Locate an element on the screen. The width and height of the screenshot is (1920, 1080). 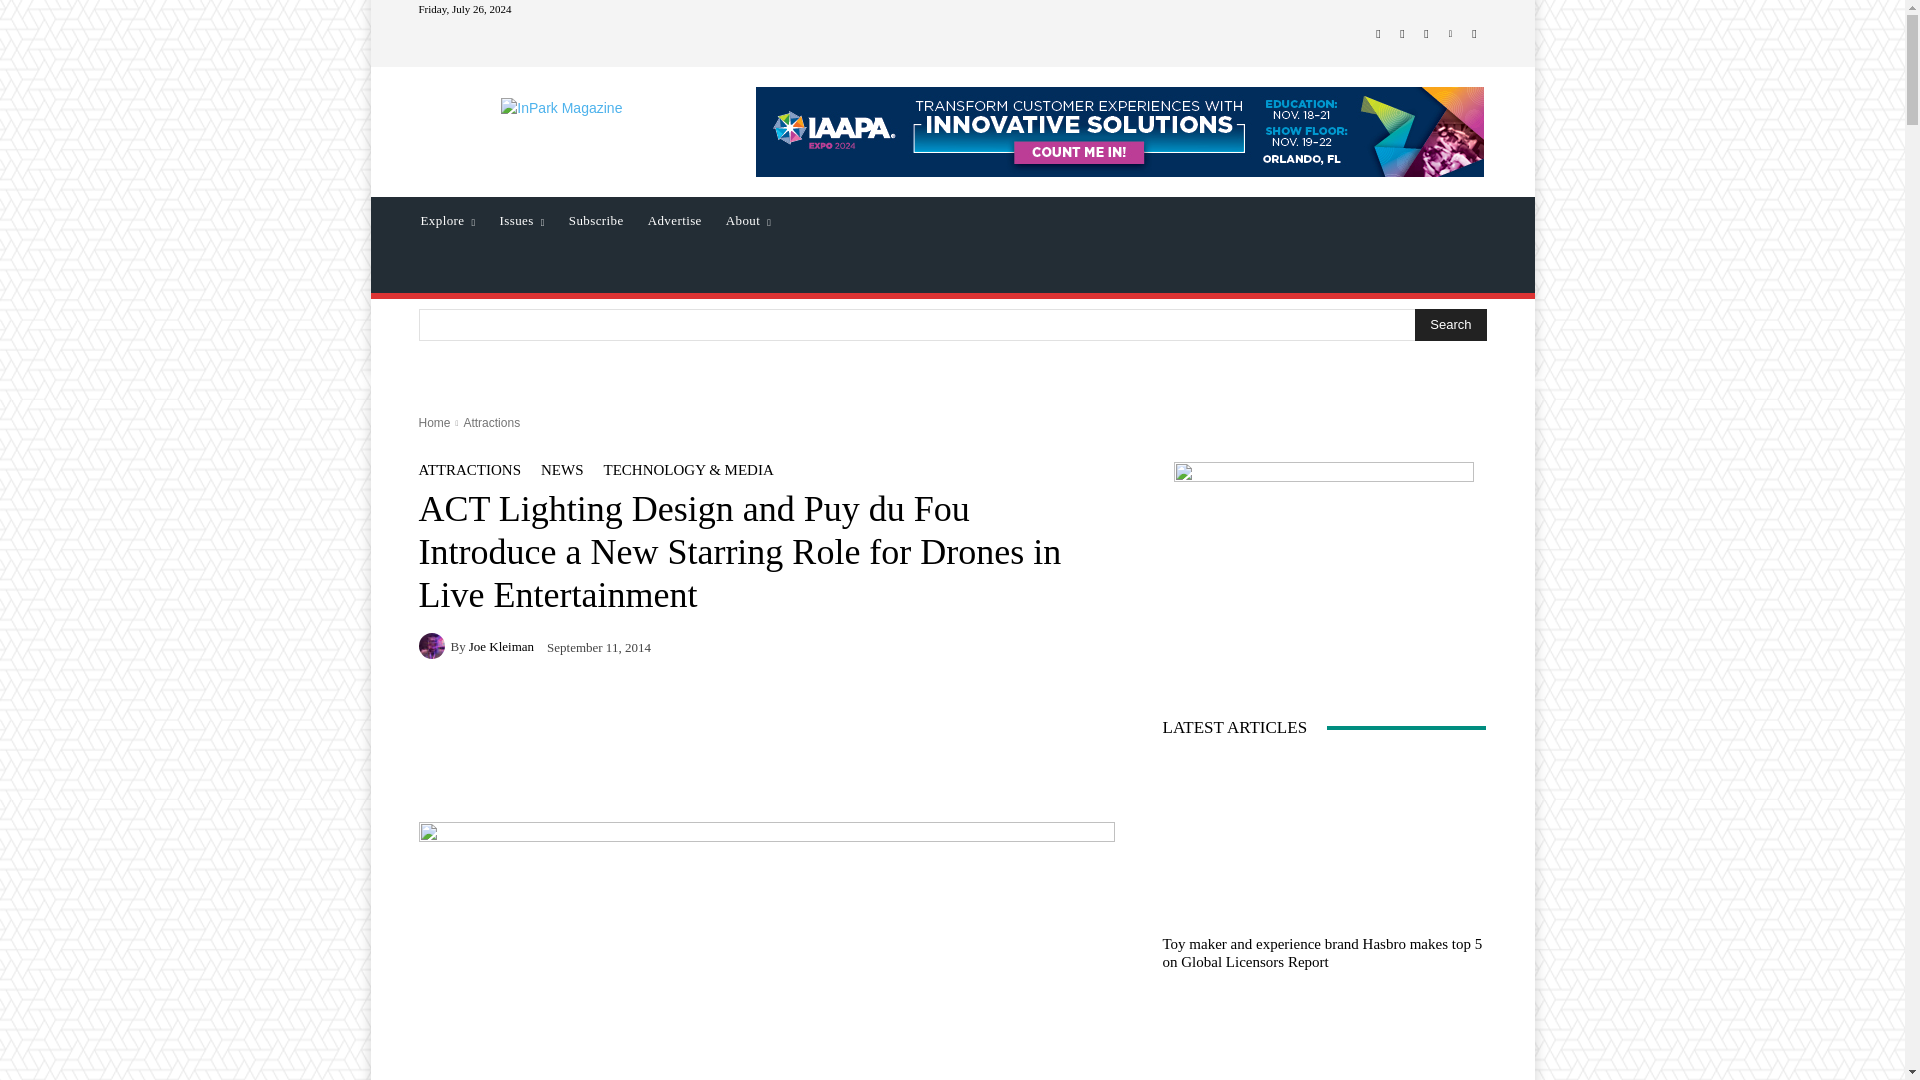
Instagram is located at coordinates (1402, 34).